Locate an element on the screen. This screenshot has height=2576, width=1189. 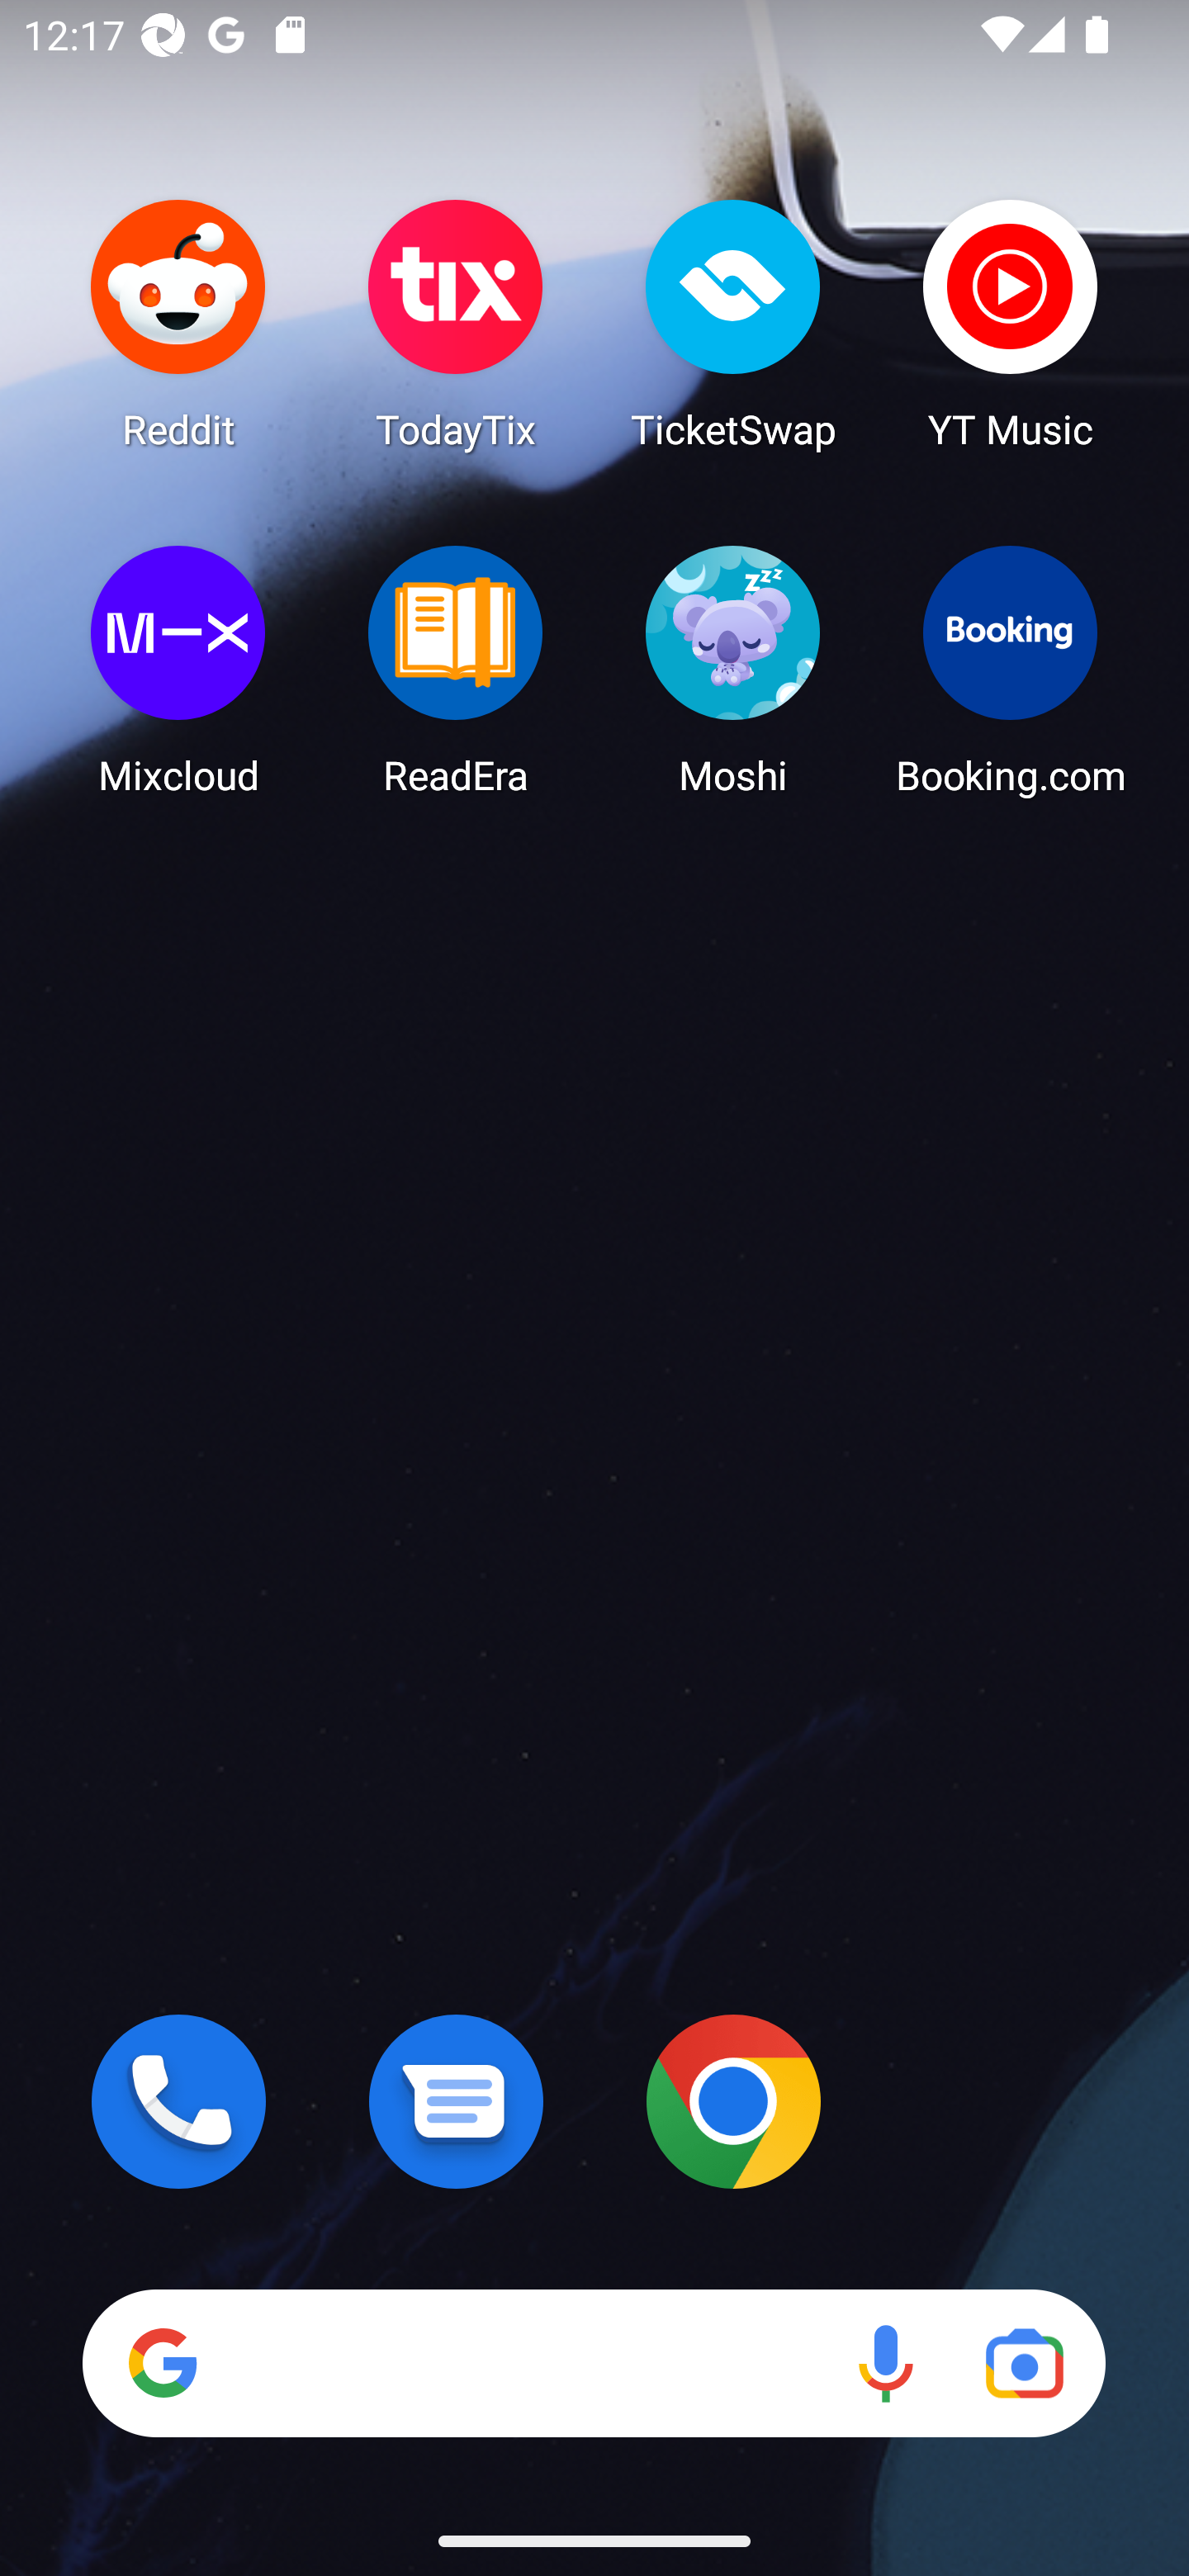
Search Voice search Google Lens is located at coordinates (594, 2363).